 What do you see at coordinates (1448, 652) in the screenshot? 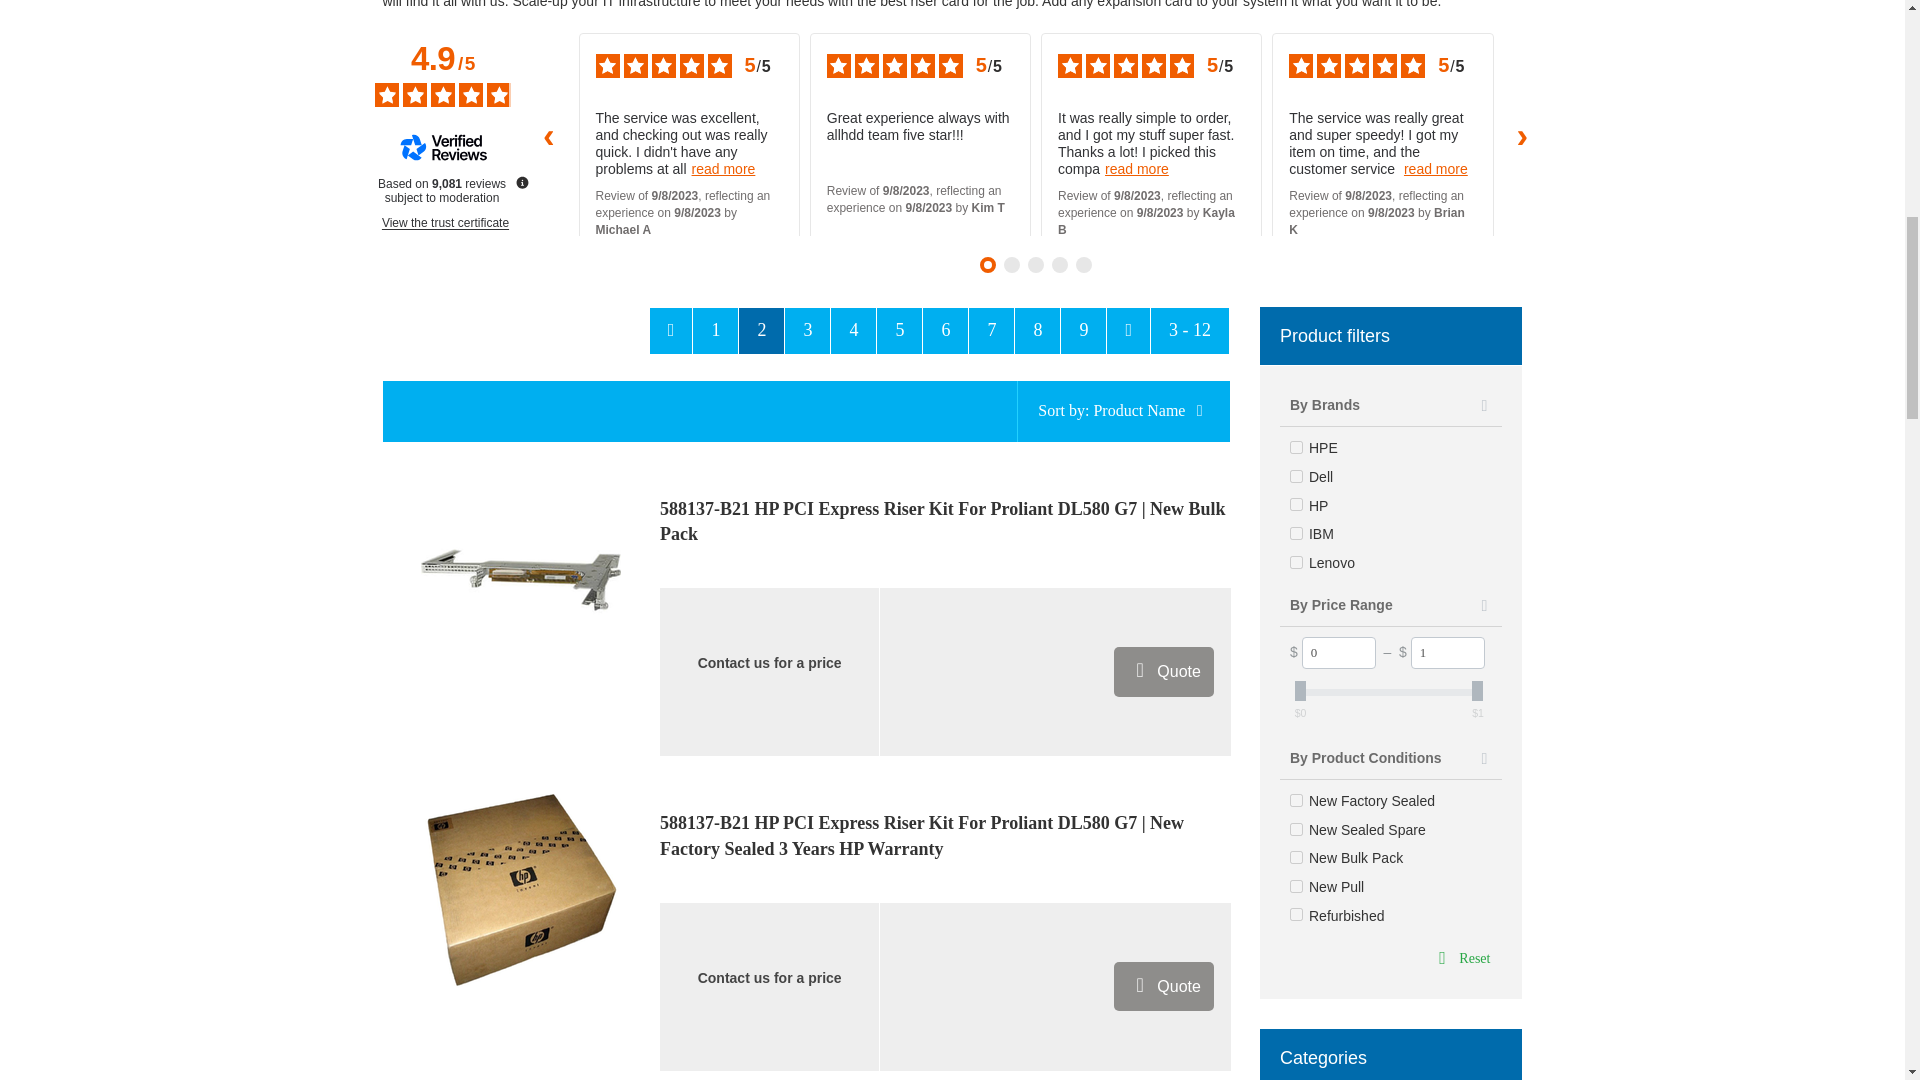
I see `1` at bounding box center [1448, 652].